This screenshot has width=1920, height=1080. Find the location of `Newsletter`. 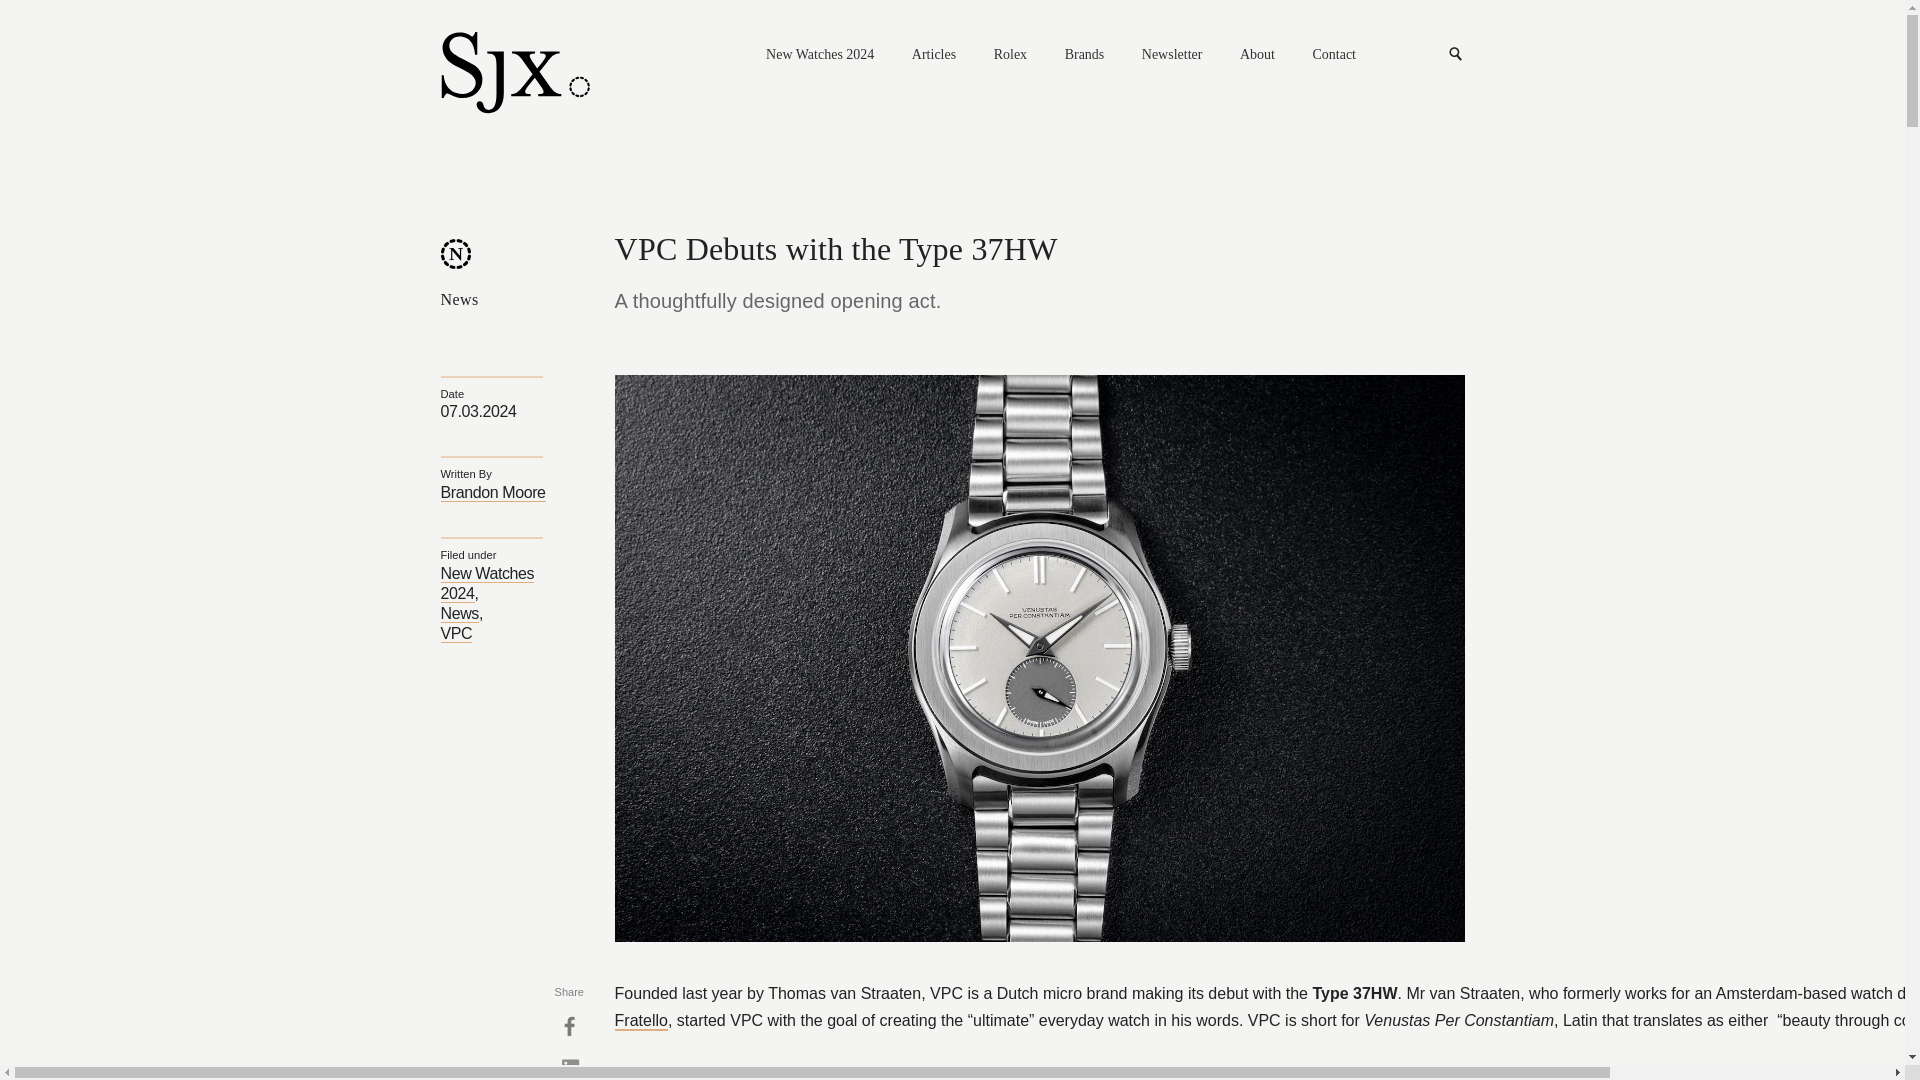

Newsletter is located at coordinates (1172, 56).